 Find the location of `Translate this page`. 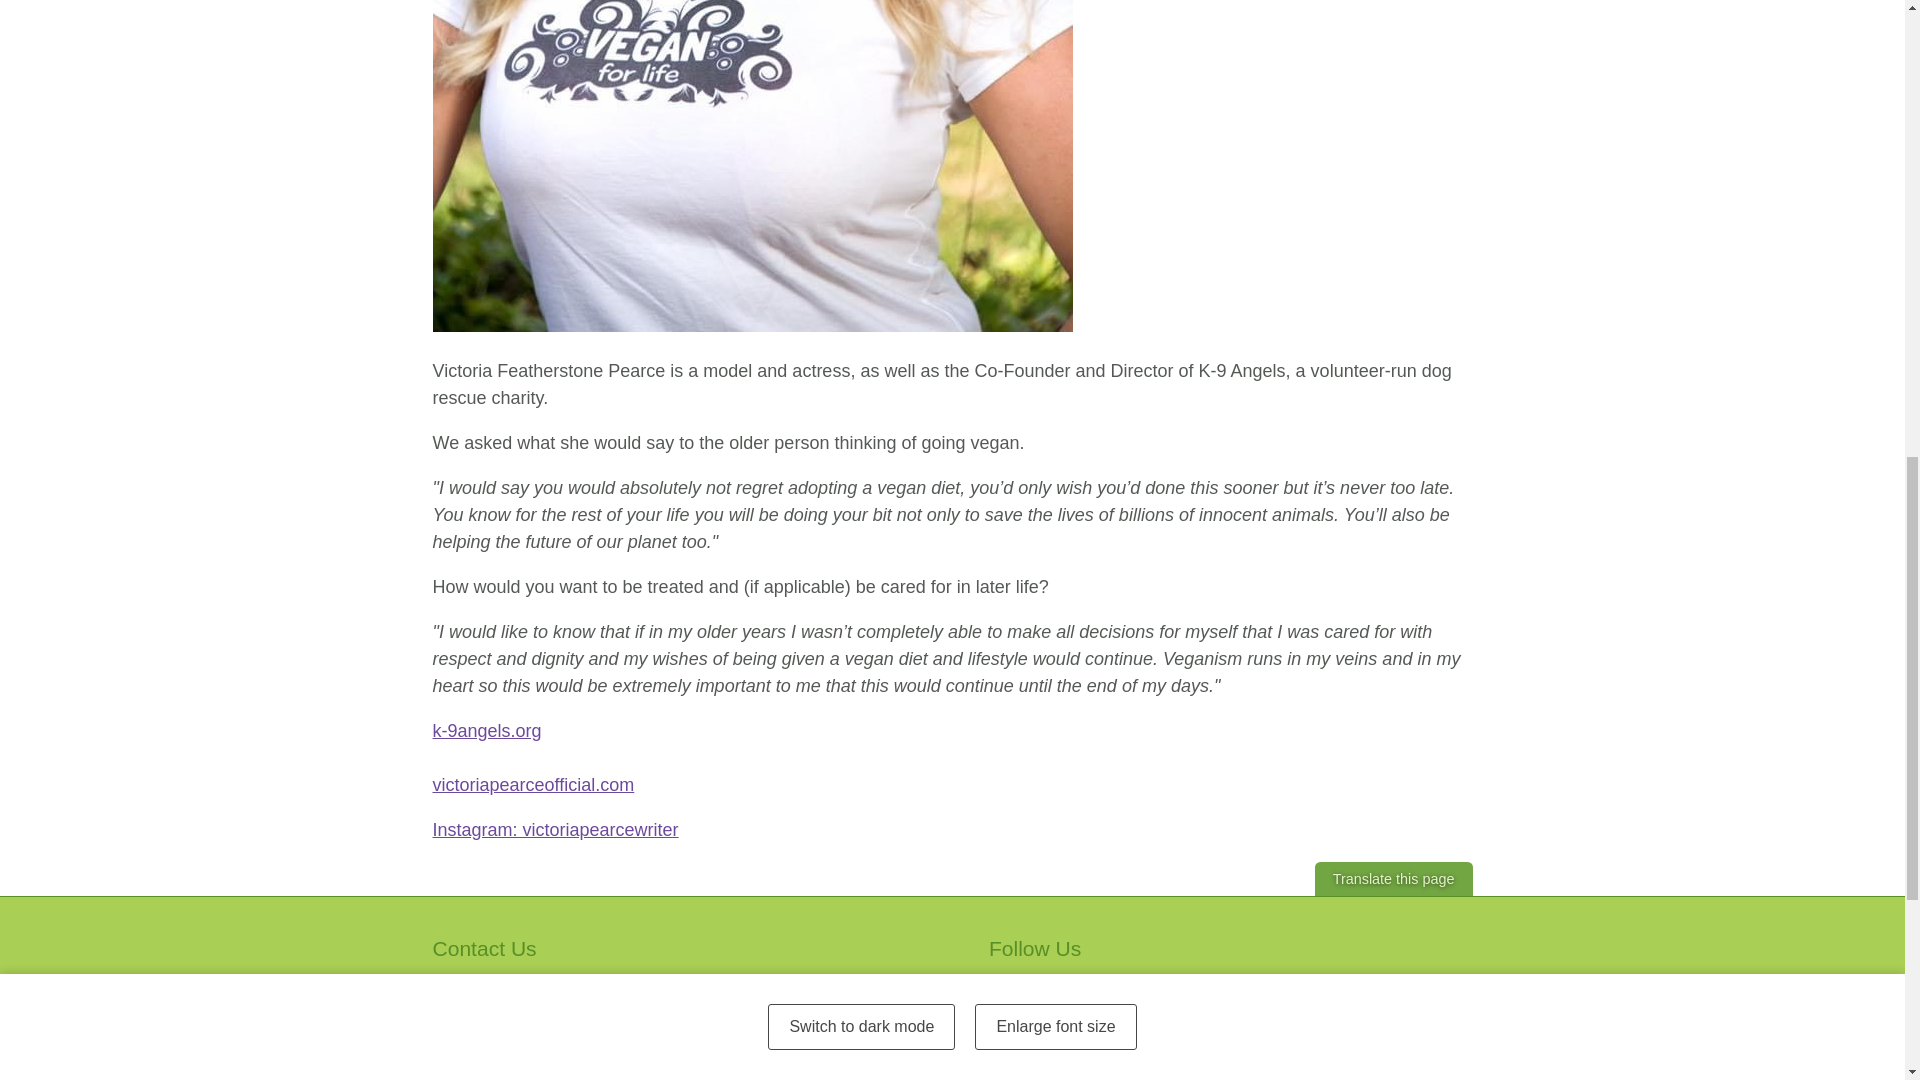

Translate this page is located at coordinates (1394, 878).